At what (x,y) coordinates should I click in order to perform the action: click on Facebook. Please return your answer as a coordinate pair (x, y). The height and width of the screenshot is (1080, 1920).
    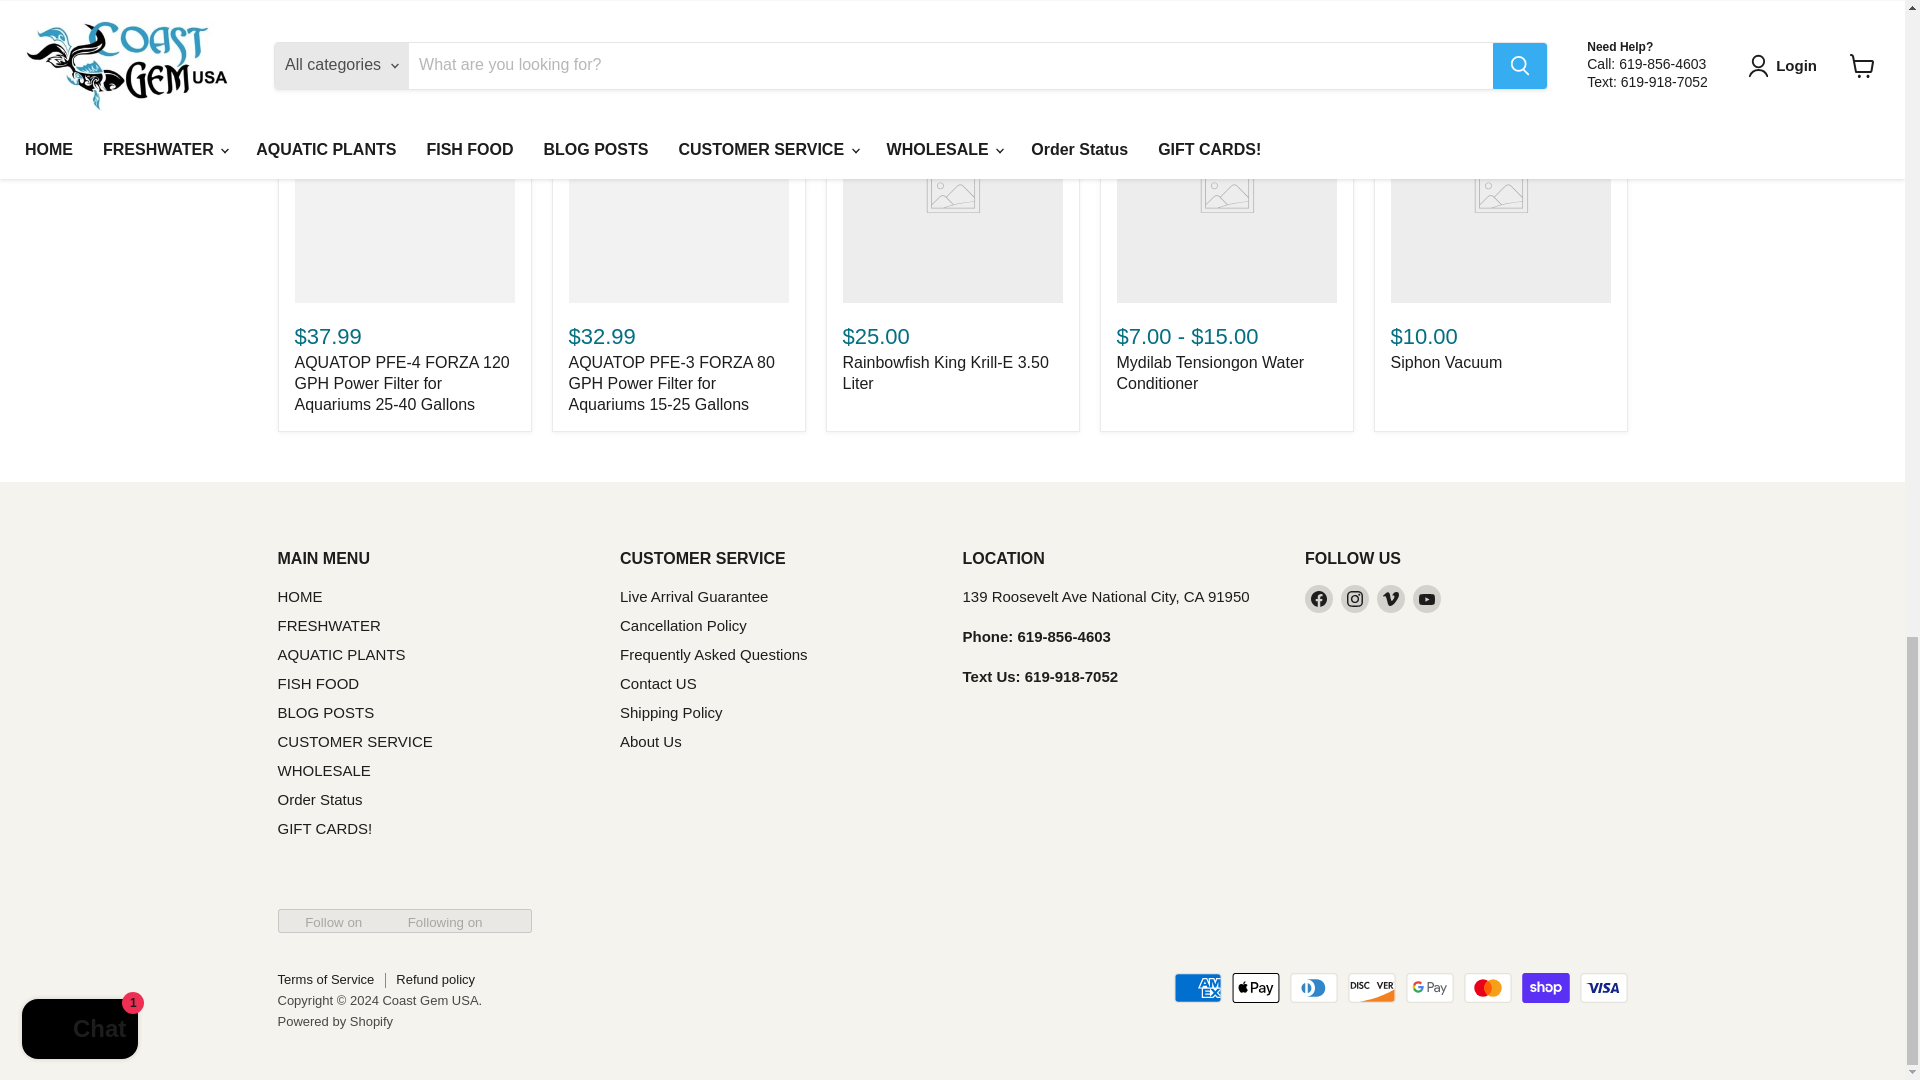
    Looking at the image, I should click on (1318, 599).